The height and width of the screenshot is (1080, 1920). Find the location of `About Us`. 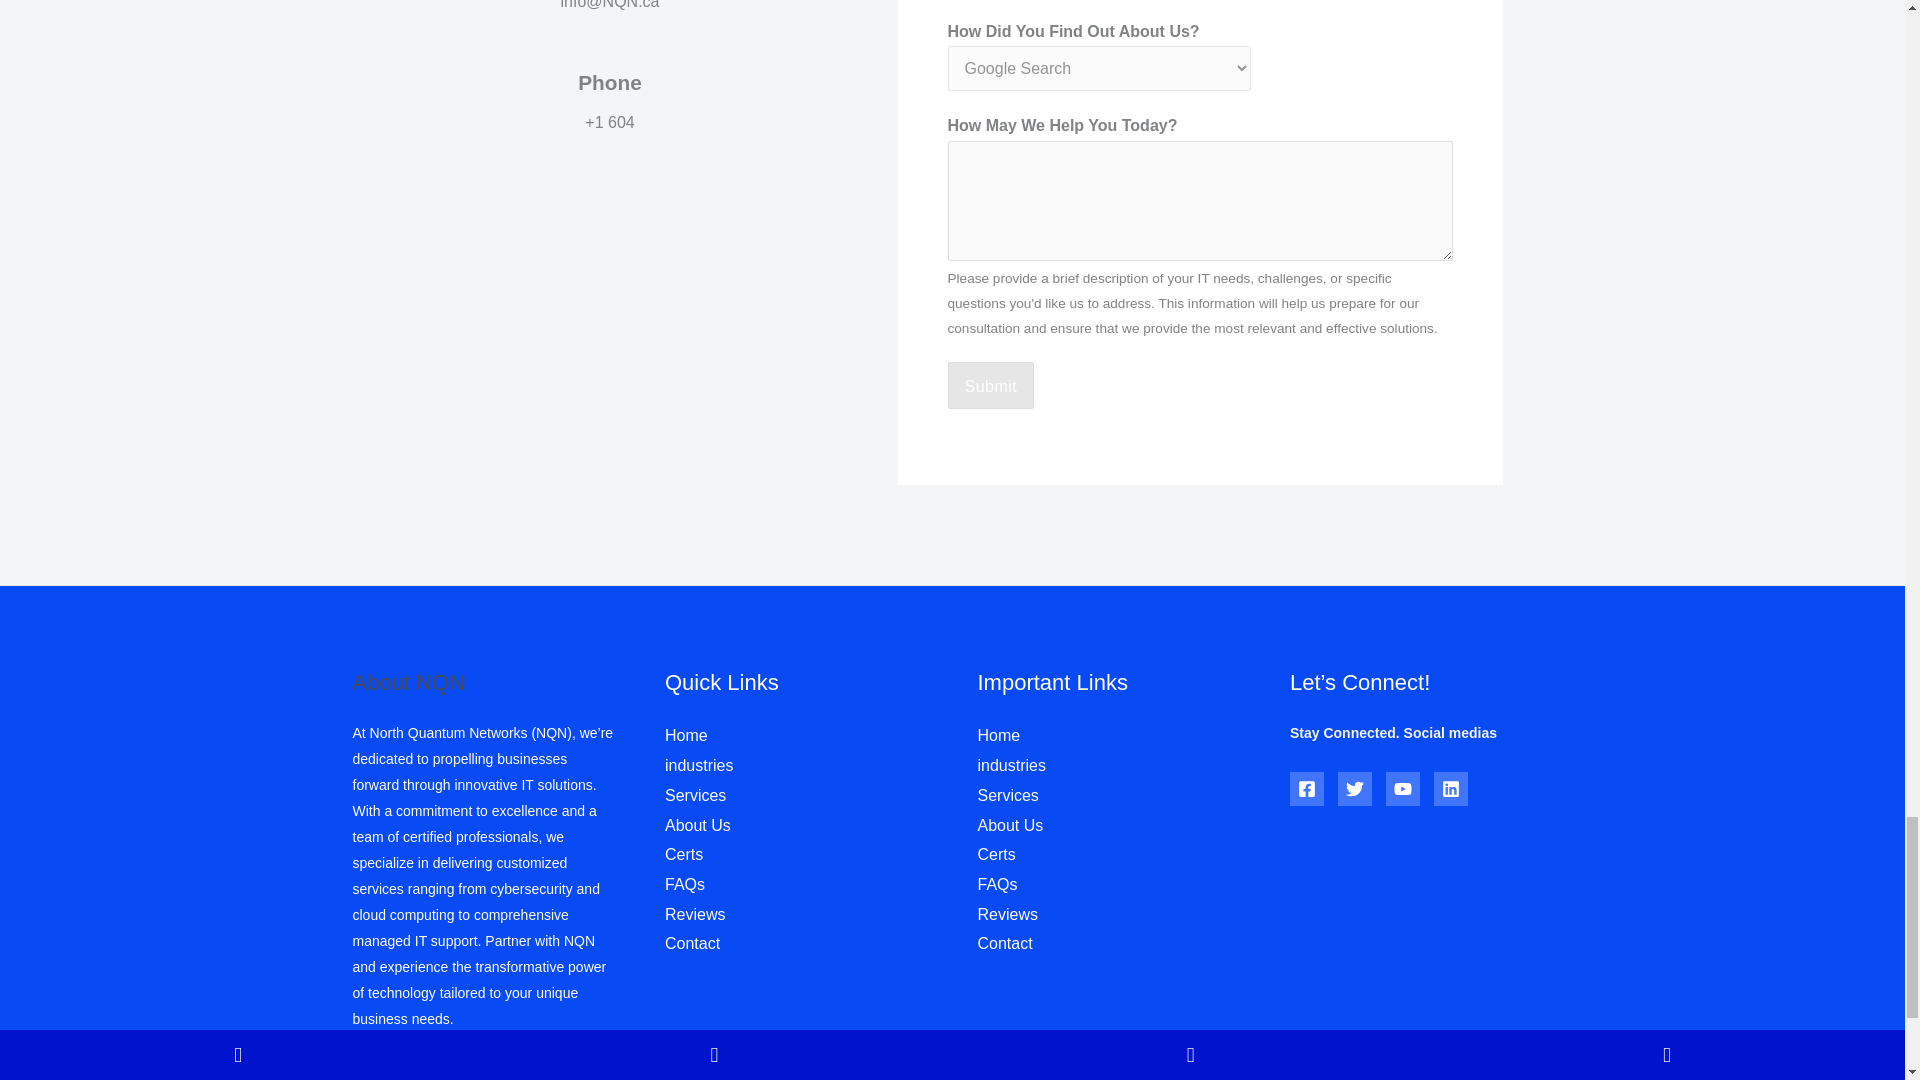

About Us is located at coordinates (698, 824).